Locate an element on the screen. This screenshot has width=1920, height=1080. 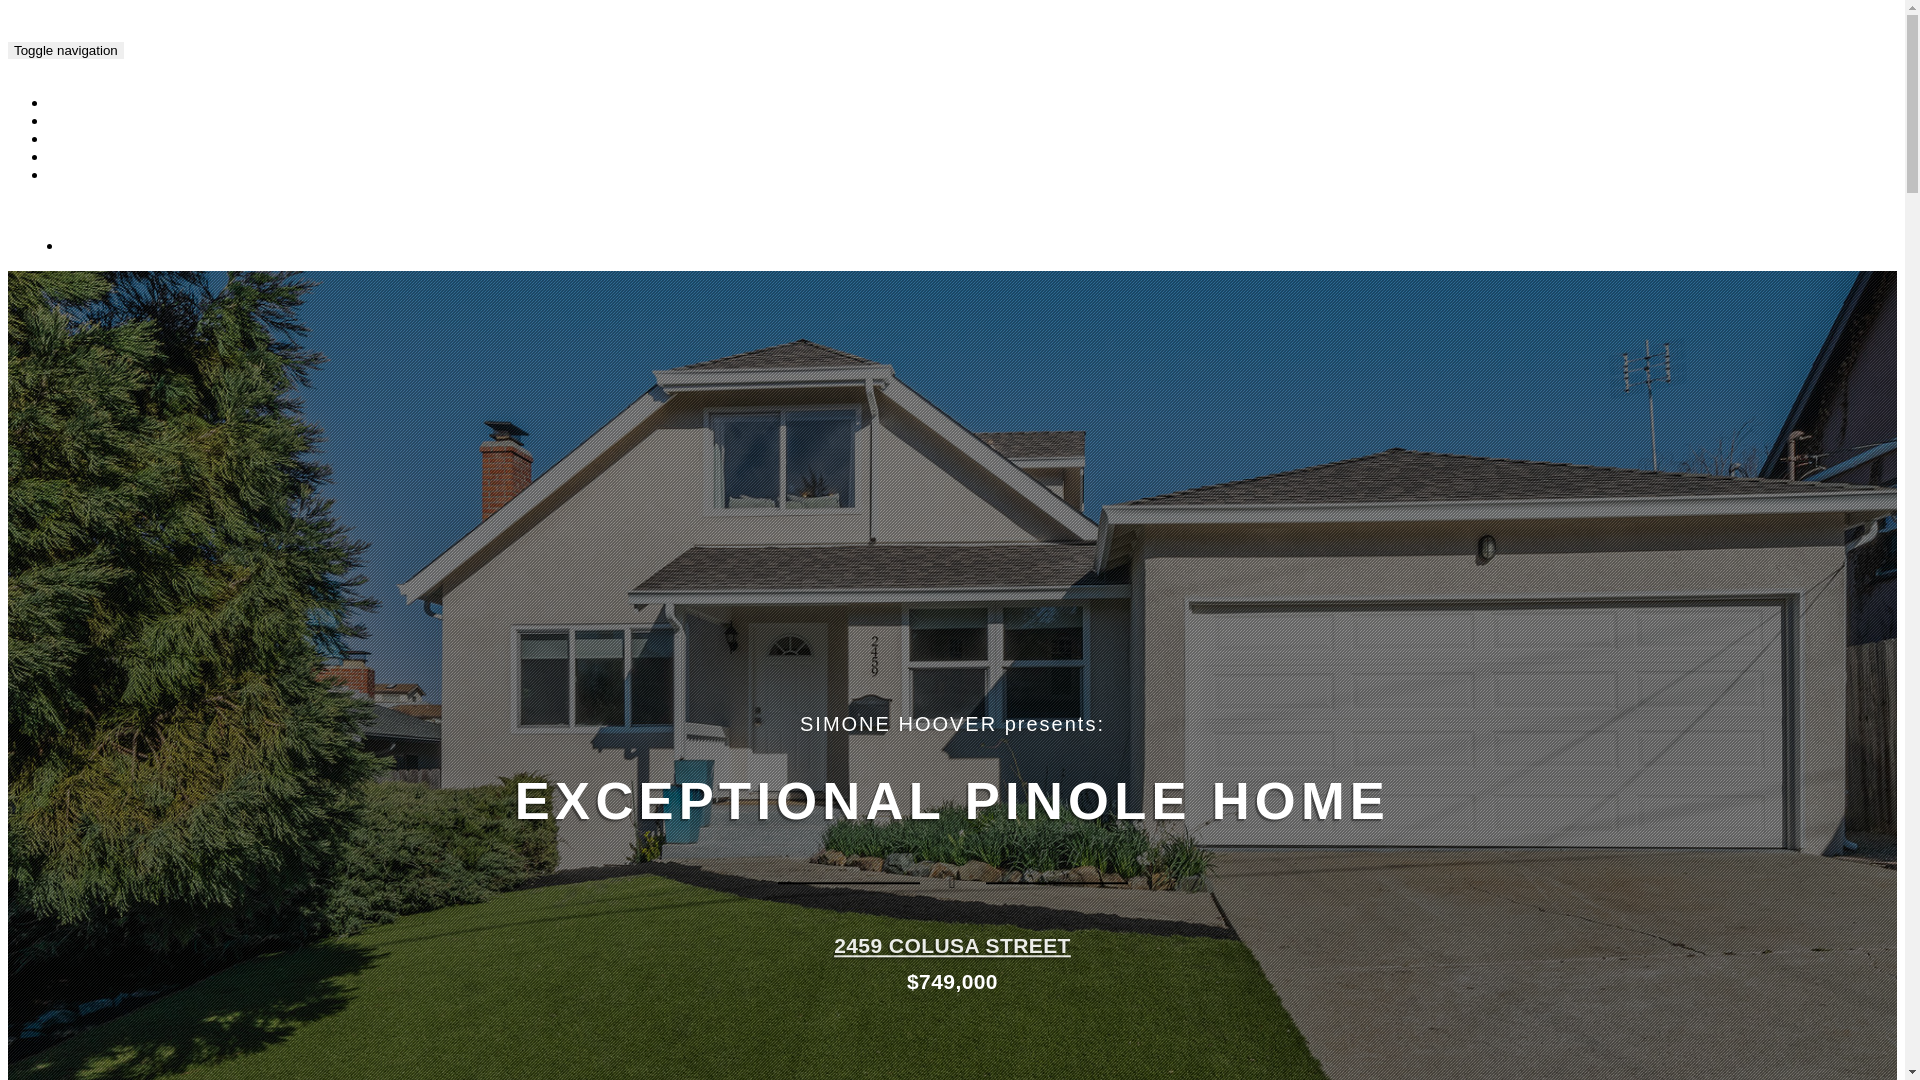
FEATURES is located at coordinates (97, 140).